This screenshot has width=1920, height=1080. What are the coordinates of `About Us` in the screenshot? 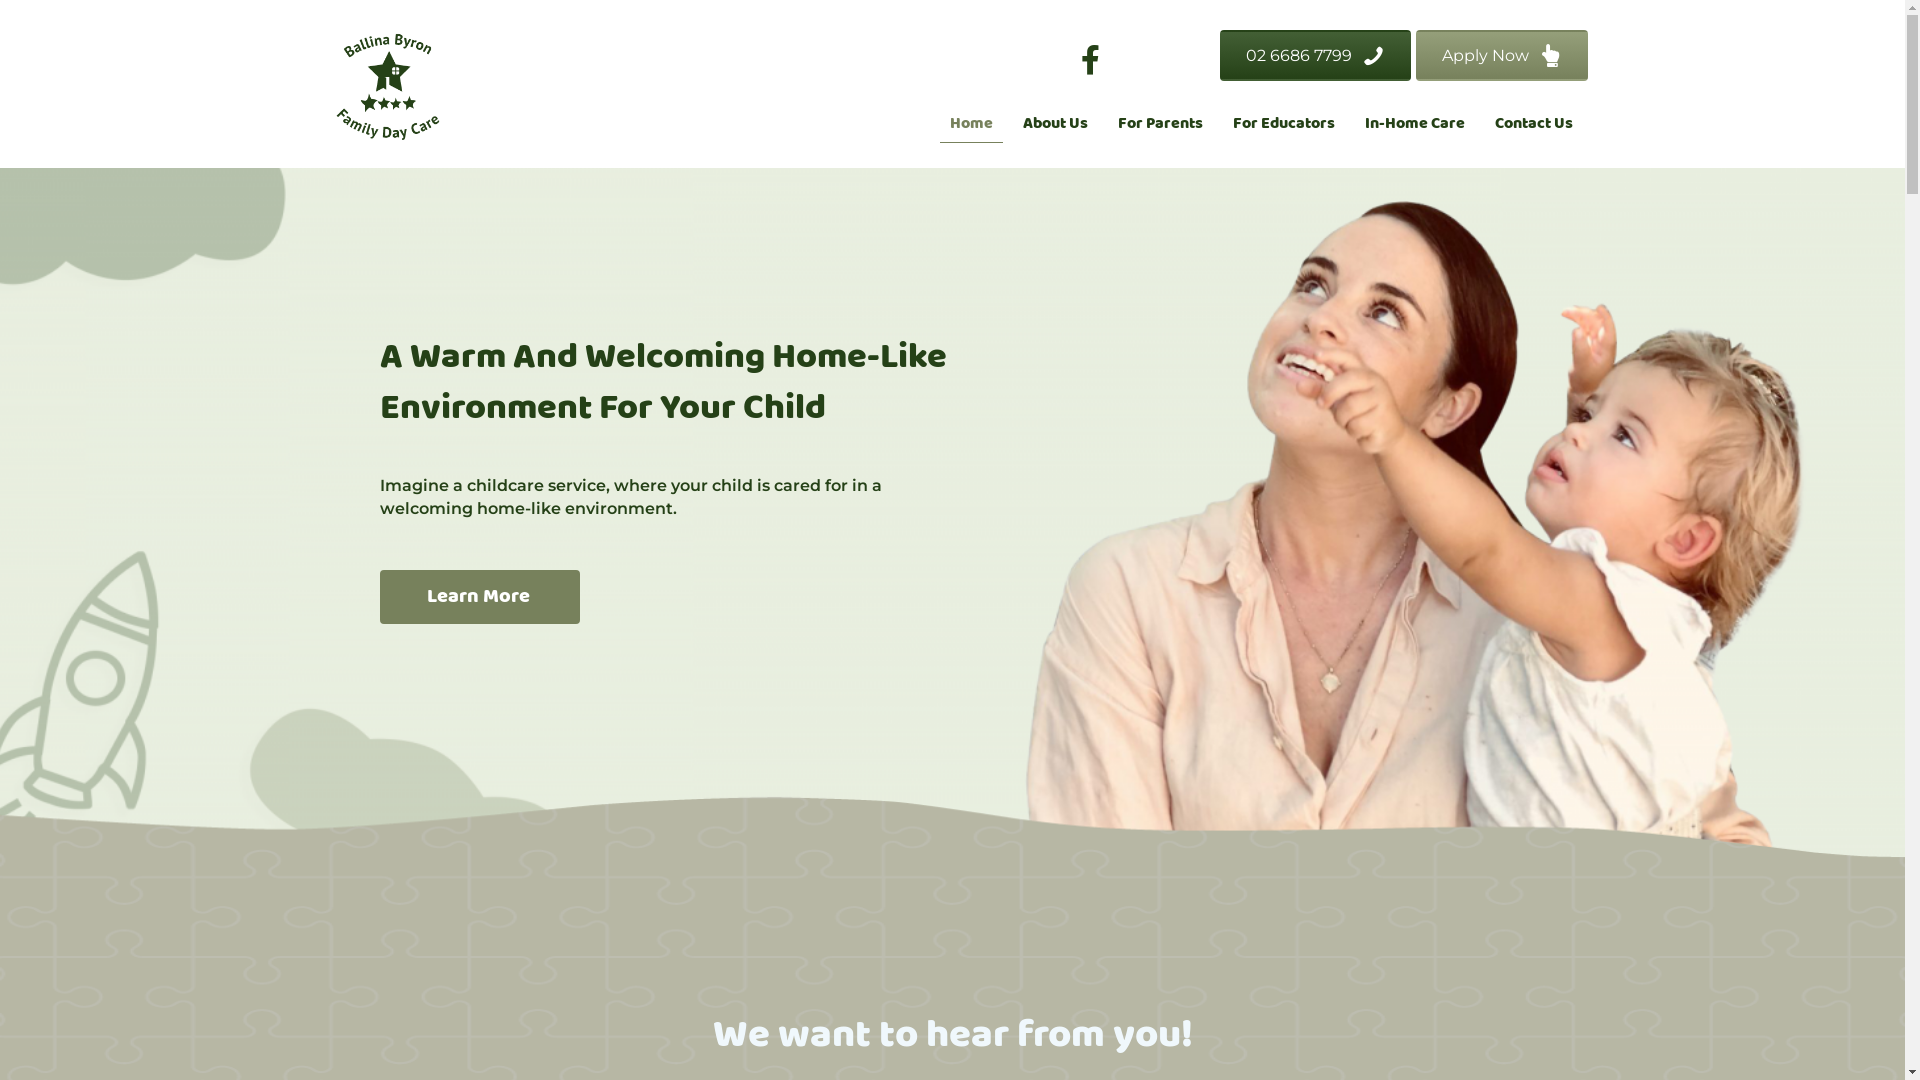 It's located at (1056, 124).